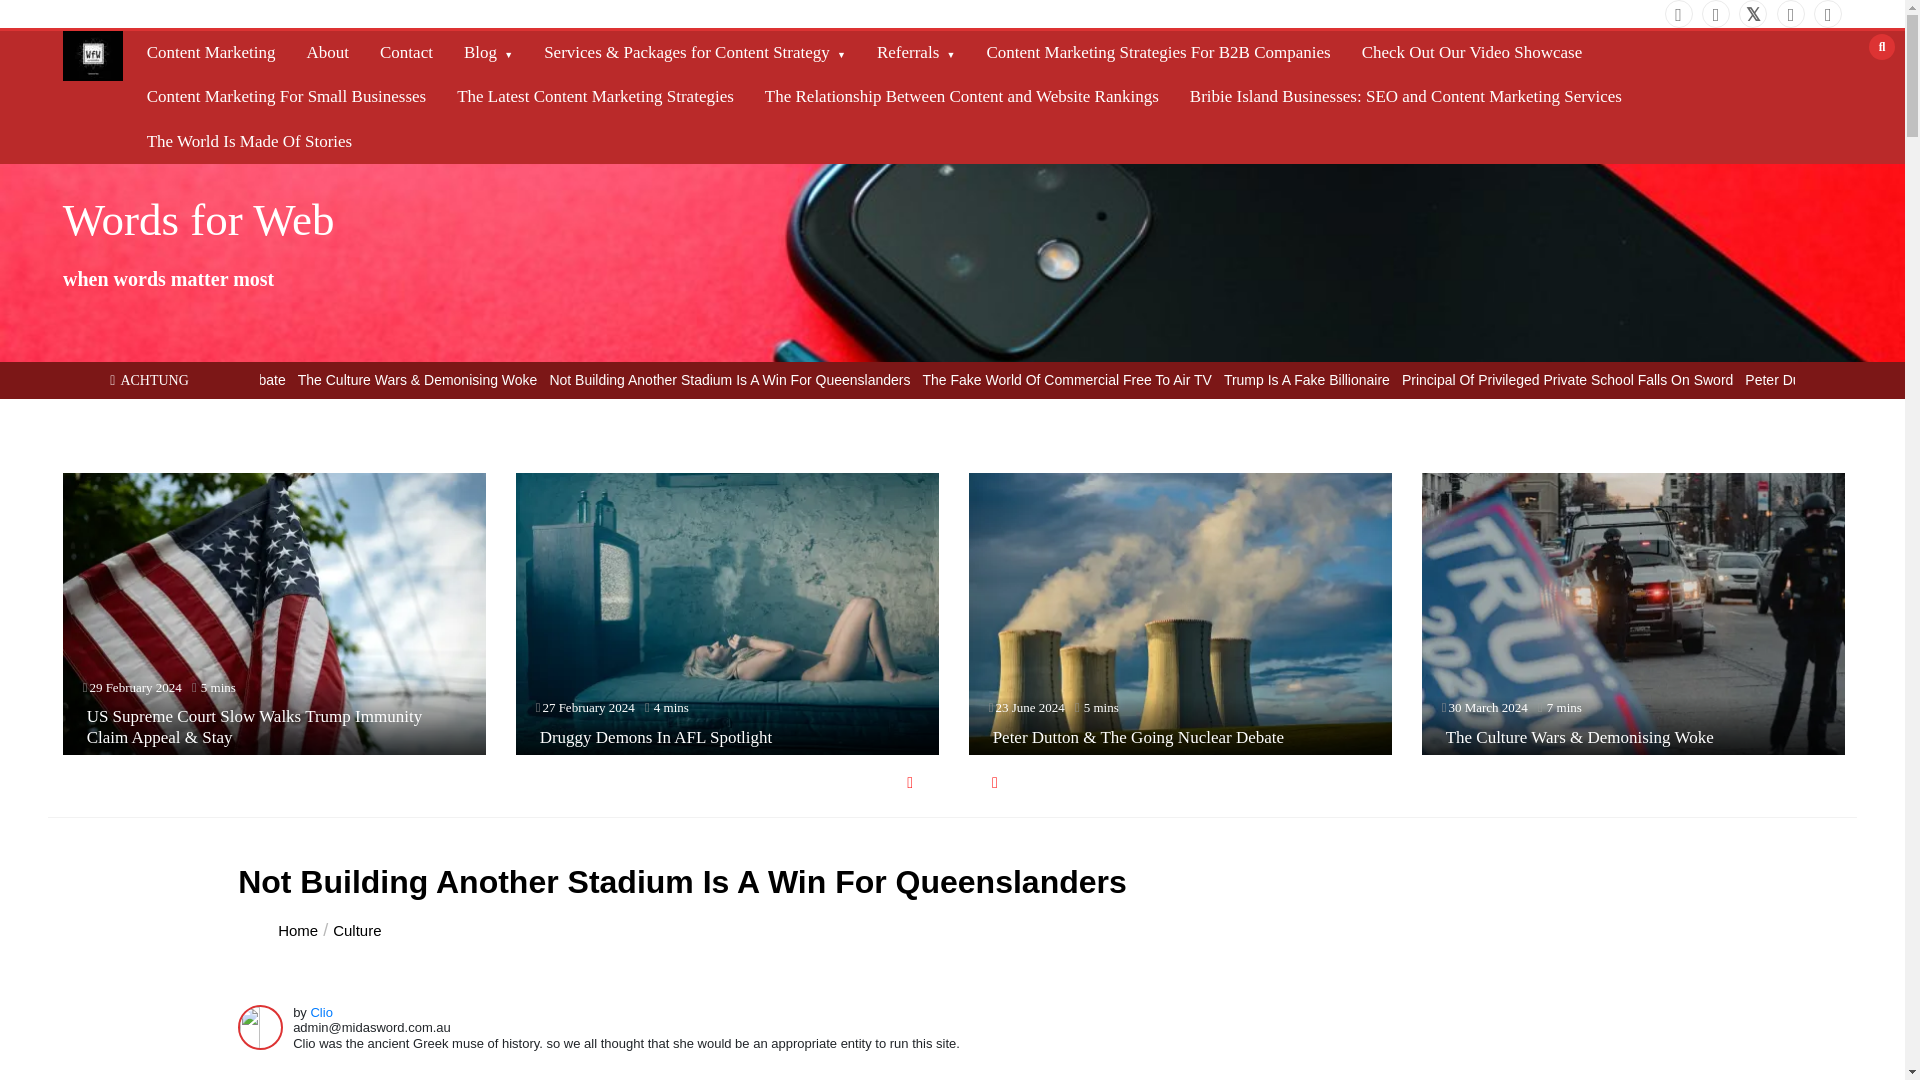 The width and height of the screenshot is (1920, 1080). What do you see at coordinates (328, 52) in the screenshot?
I see `About` at bounding box center [328, 52].